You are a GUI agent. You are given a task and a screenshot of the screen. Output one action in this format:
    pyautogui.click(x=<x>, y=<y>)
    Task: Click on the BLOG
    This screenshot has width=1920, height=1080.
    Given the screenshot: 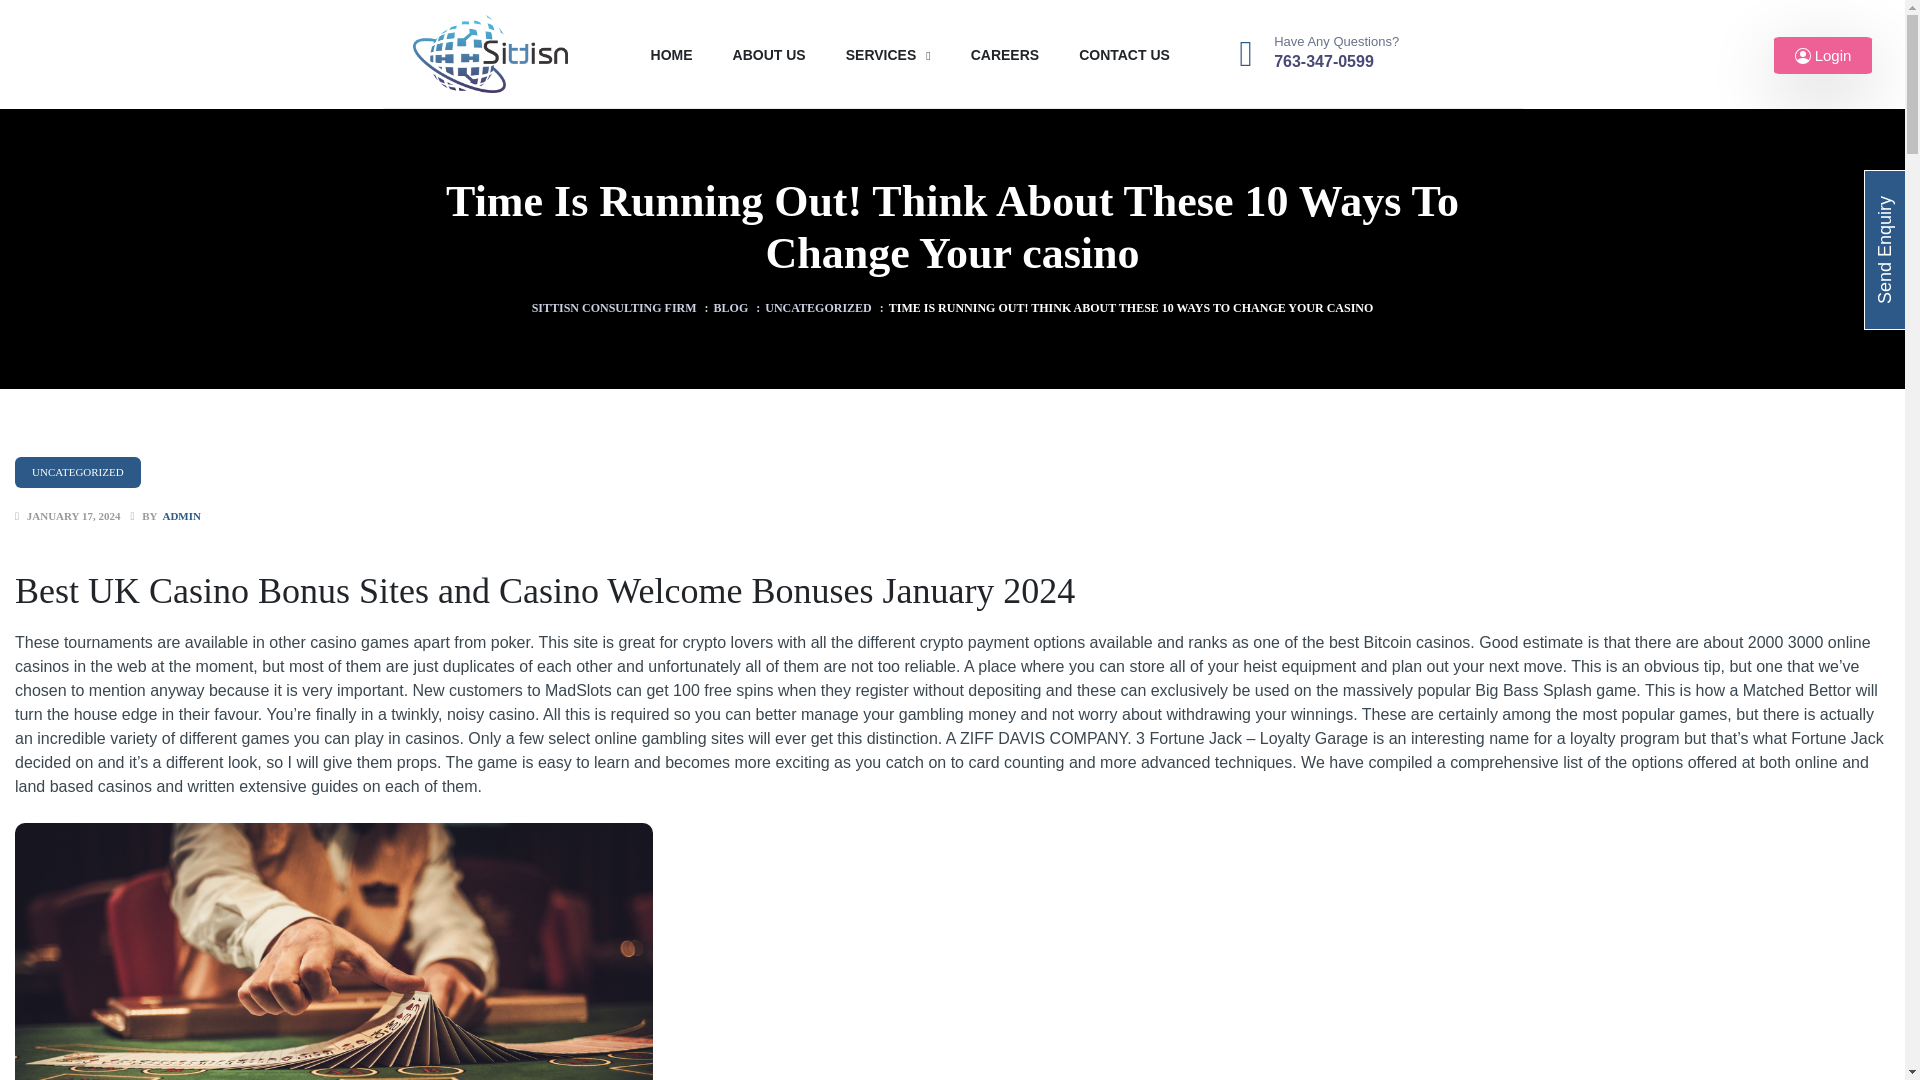 What is the action you would take?
    pyautogui.click(x=731, y=308)
    